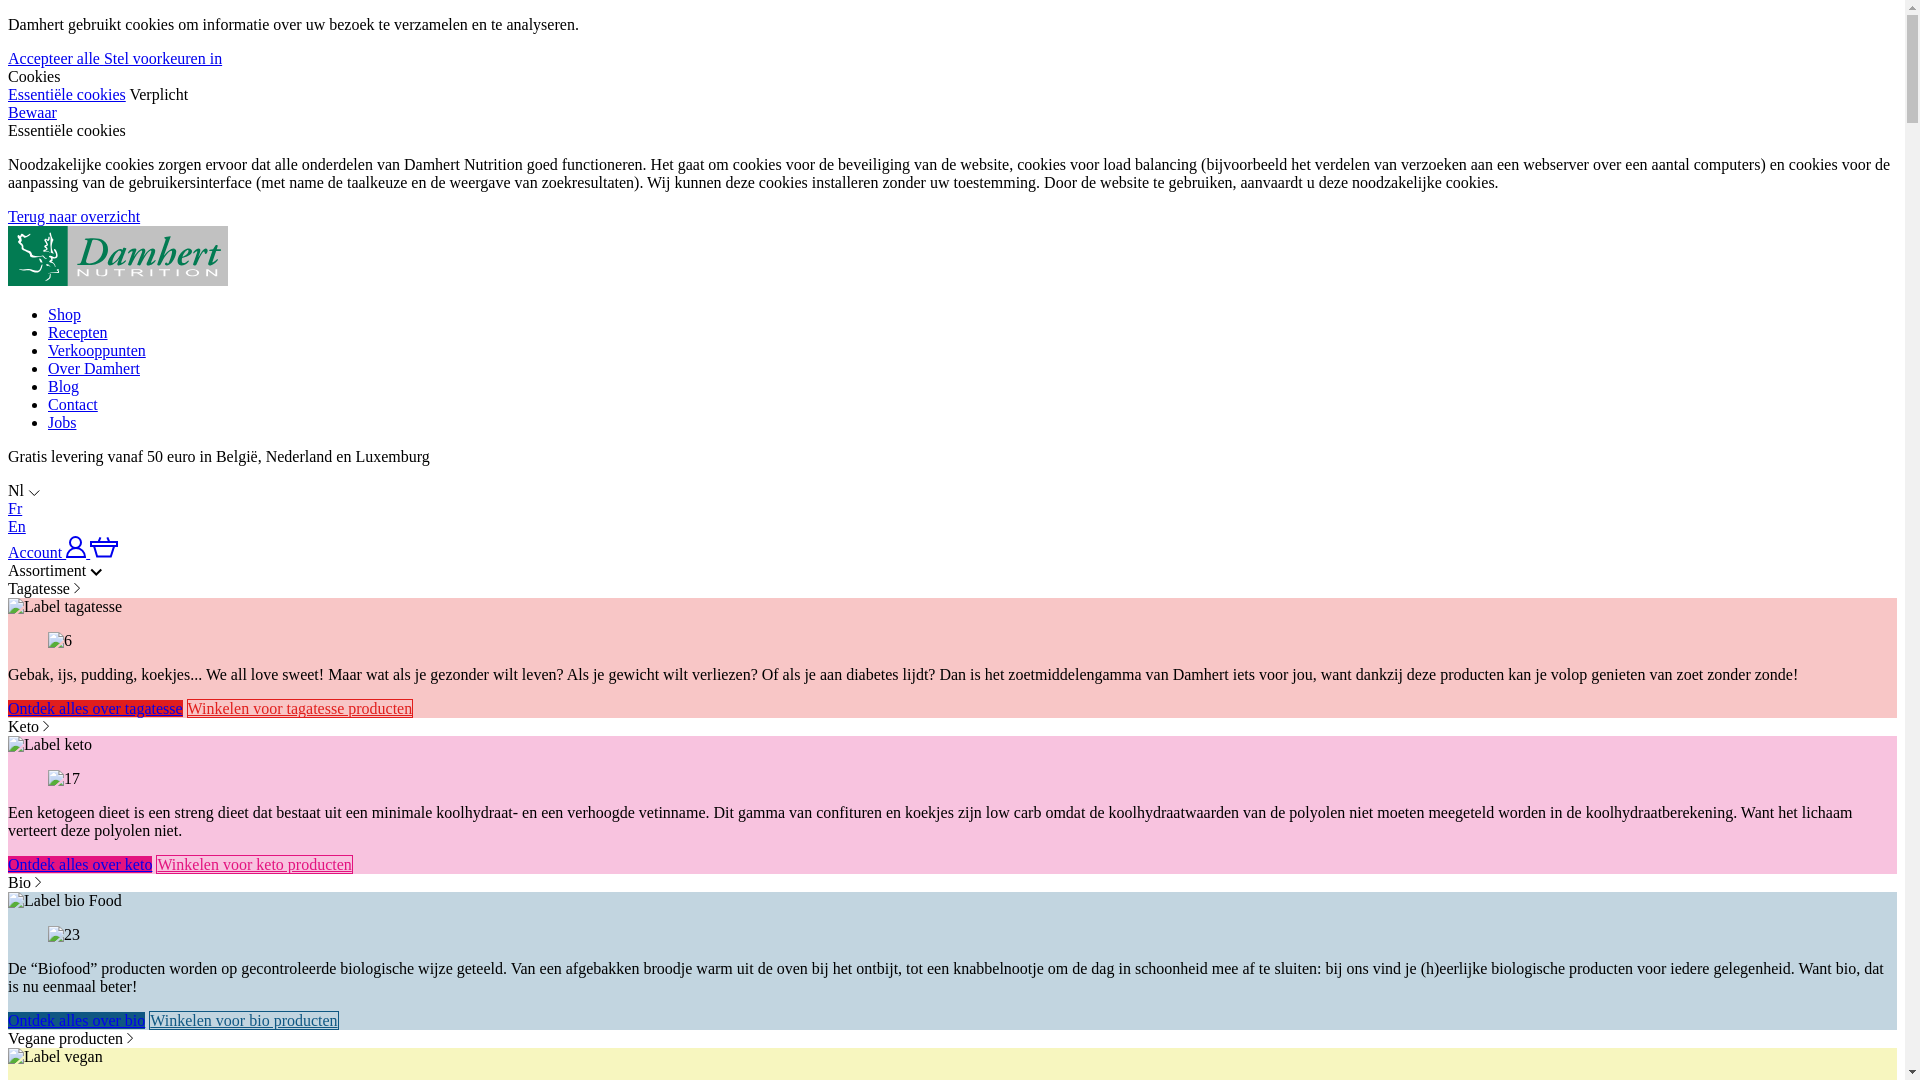 The height and width of the screenshot is (1080, 1920). I want to click on Accepteer alle, so click(56, 58).